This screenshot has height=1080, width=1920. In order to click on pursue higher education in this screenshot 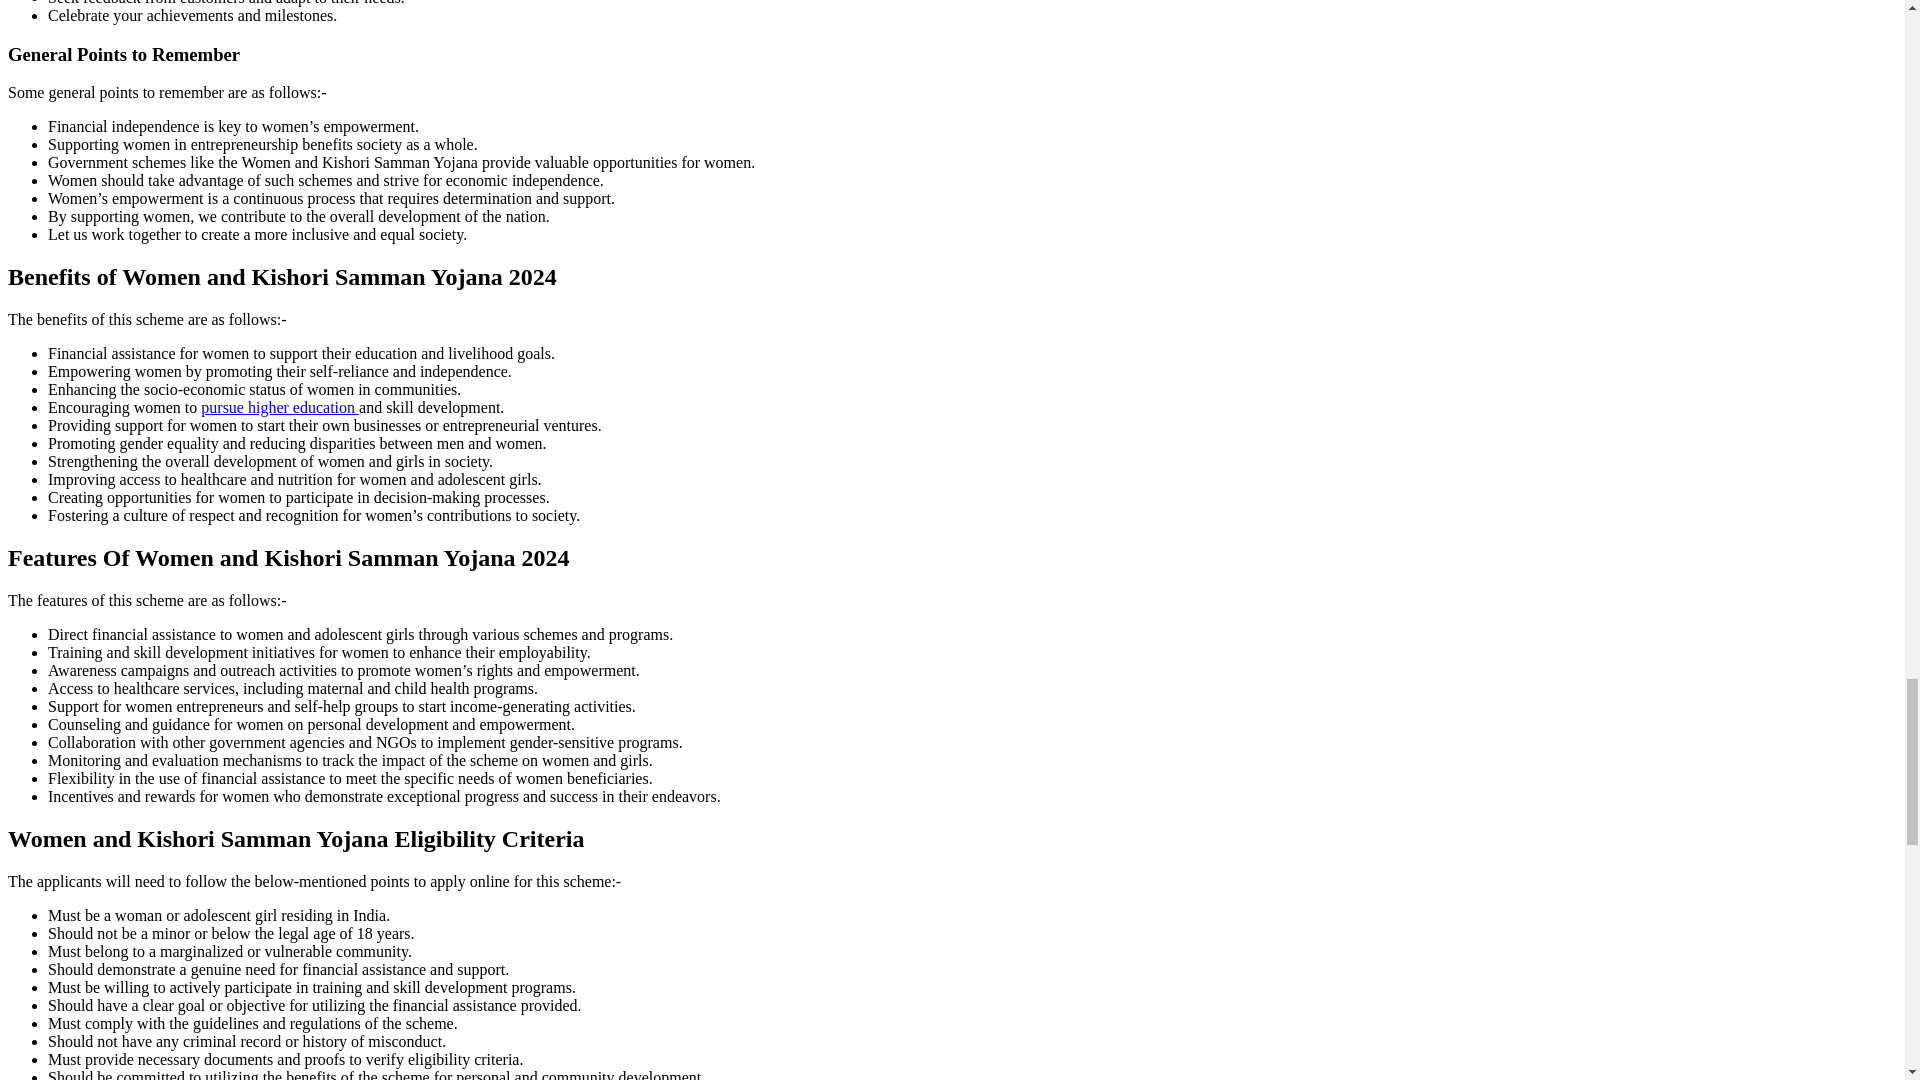, I will do `click(280, 406)`.